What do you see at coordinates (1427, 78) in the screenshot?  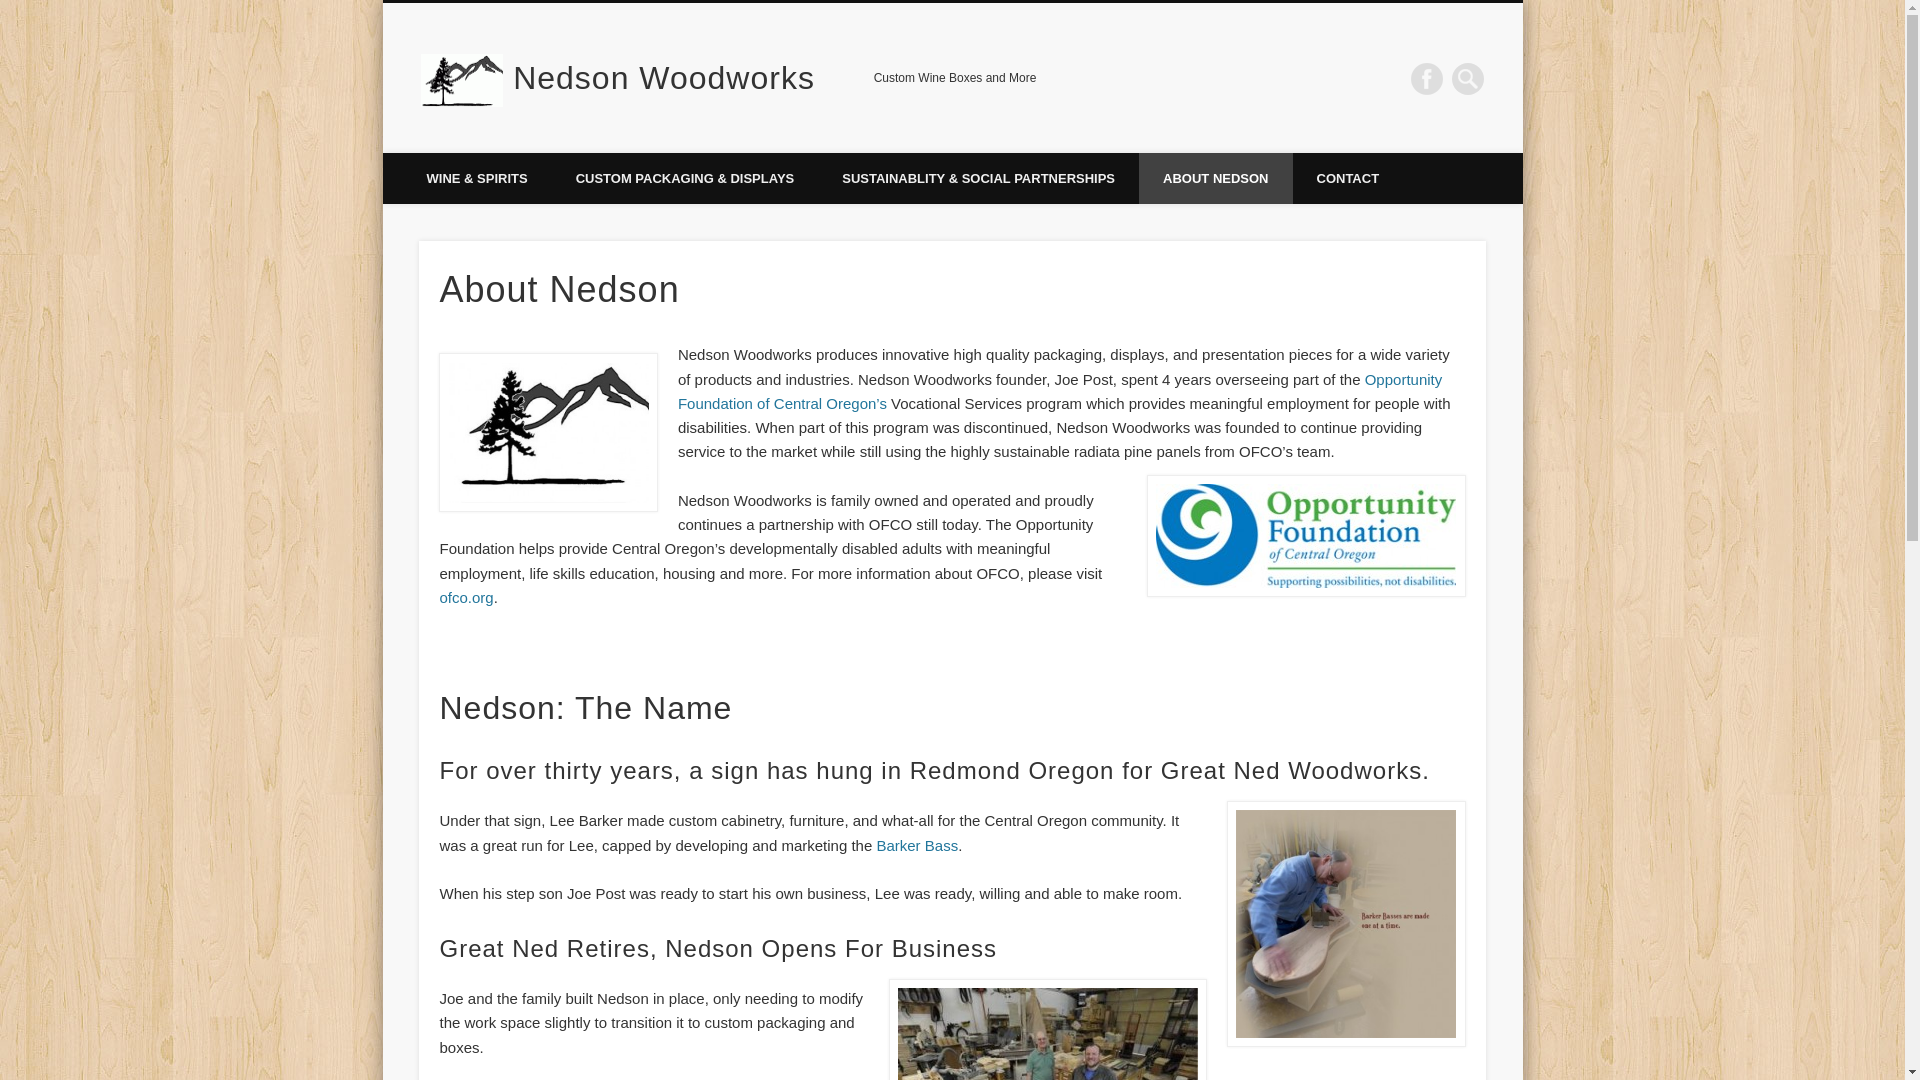 I see `Facebook` at bounding box center [1427, 78].